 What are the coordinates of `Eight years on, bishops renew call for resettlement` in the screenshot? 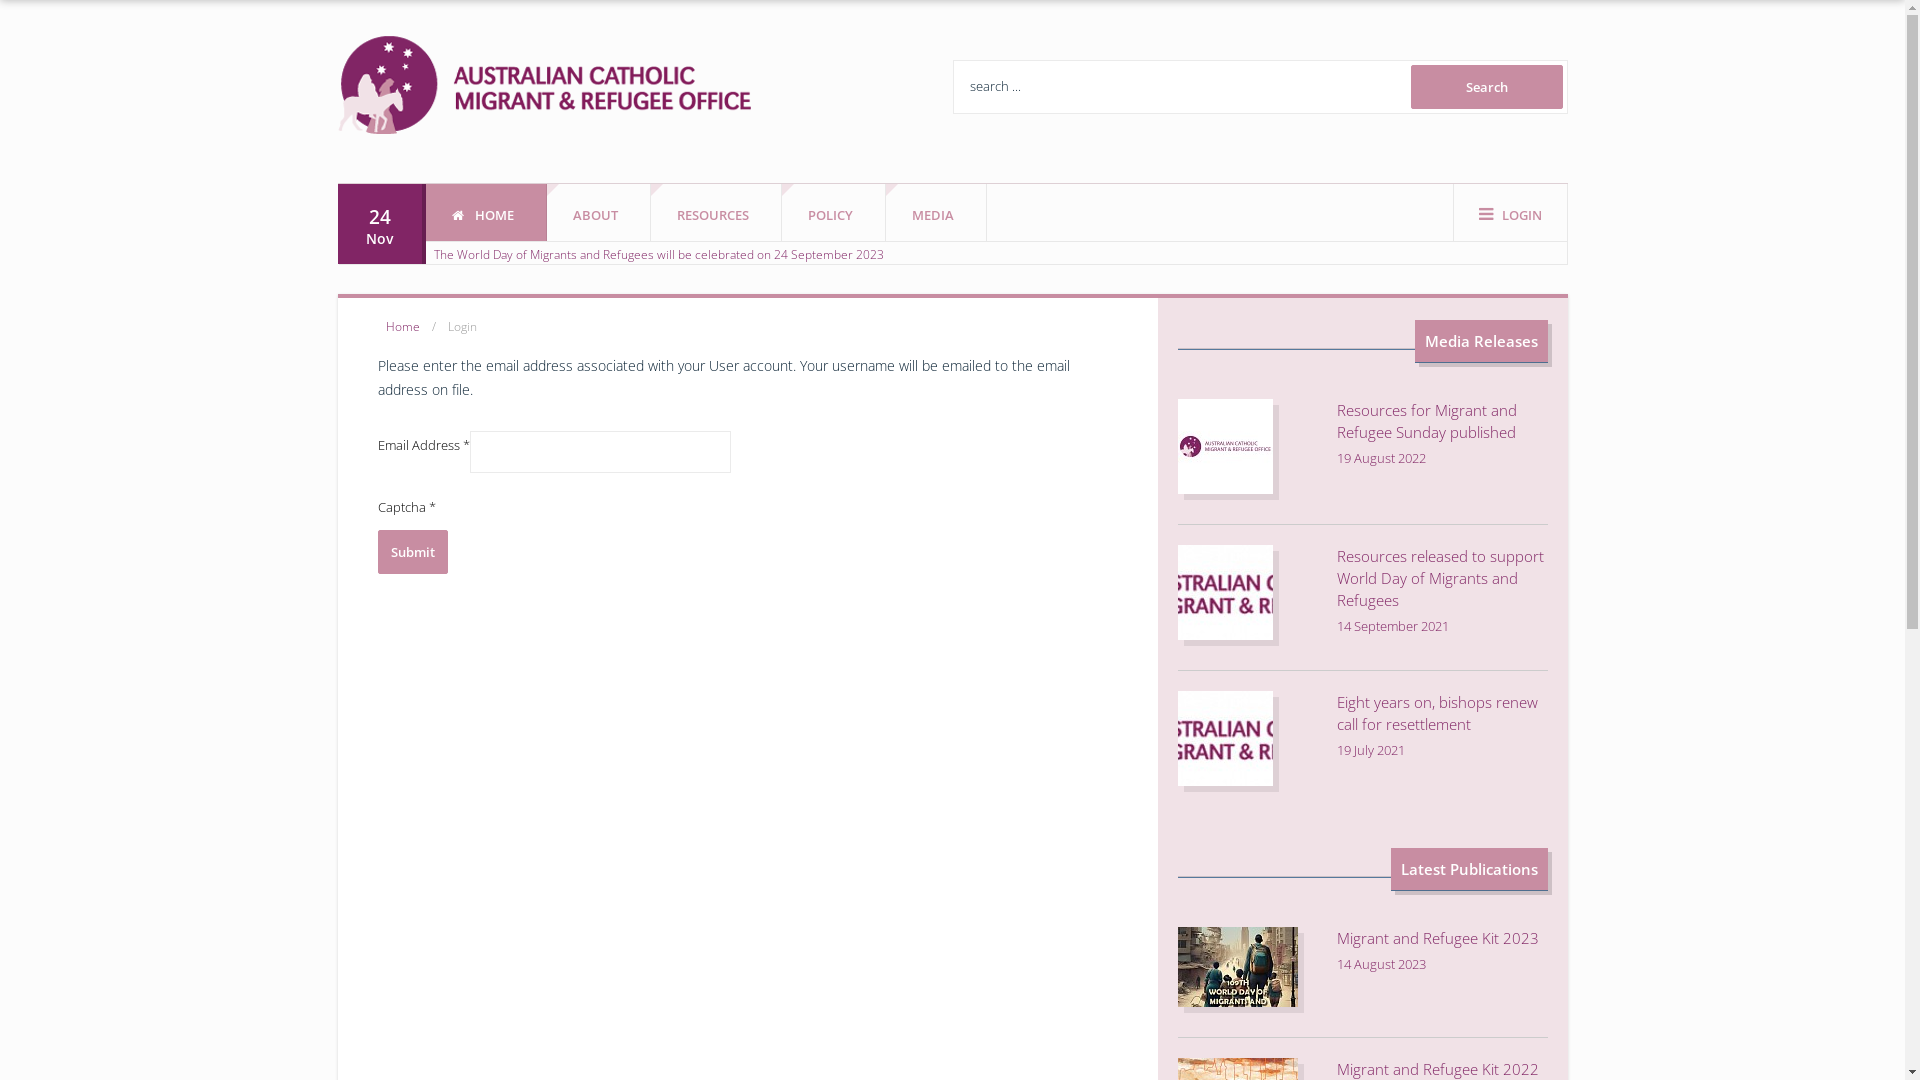 It's located at (1438, 713).